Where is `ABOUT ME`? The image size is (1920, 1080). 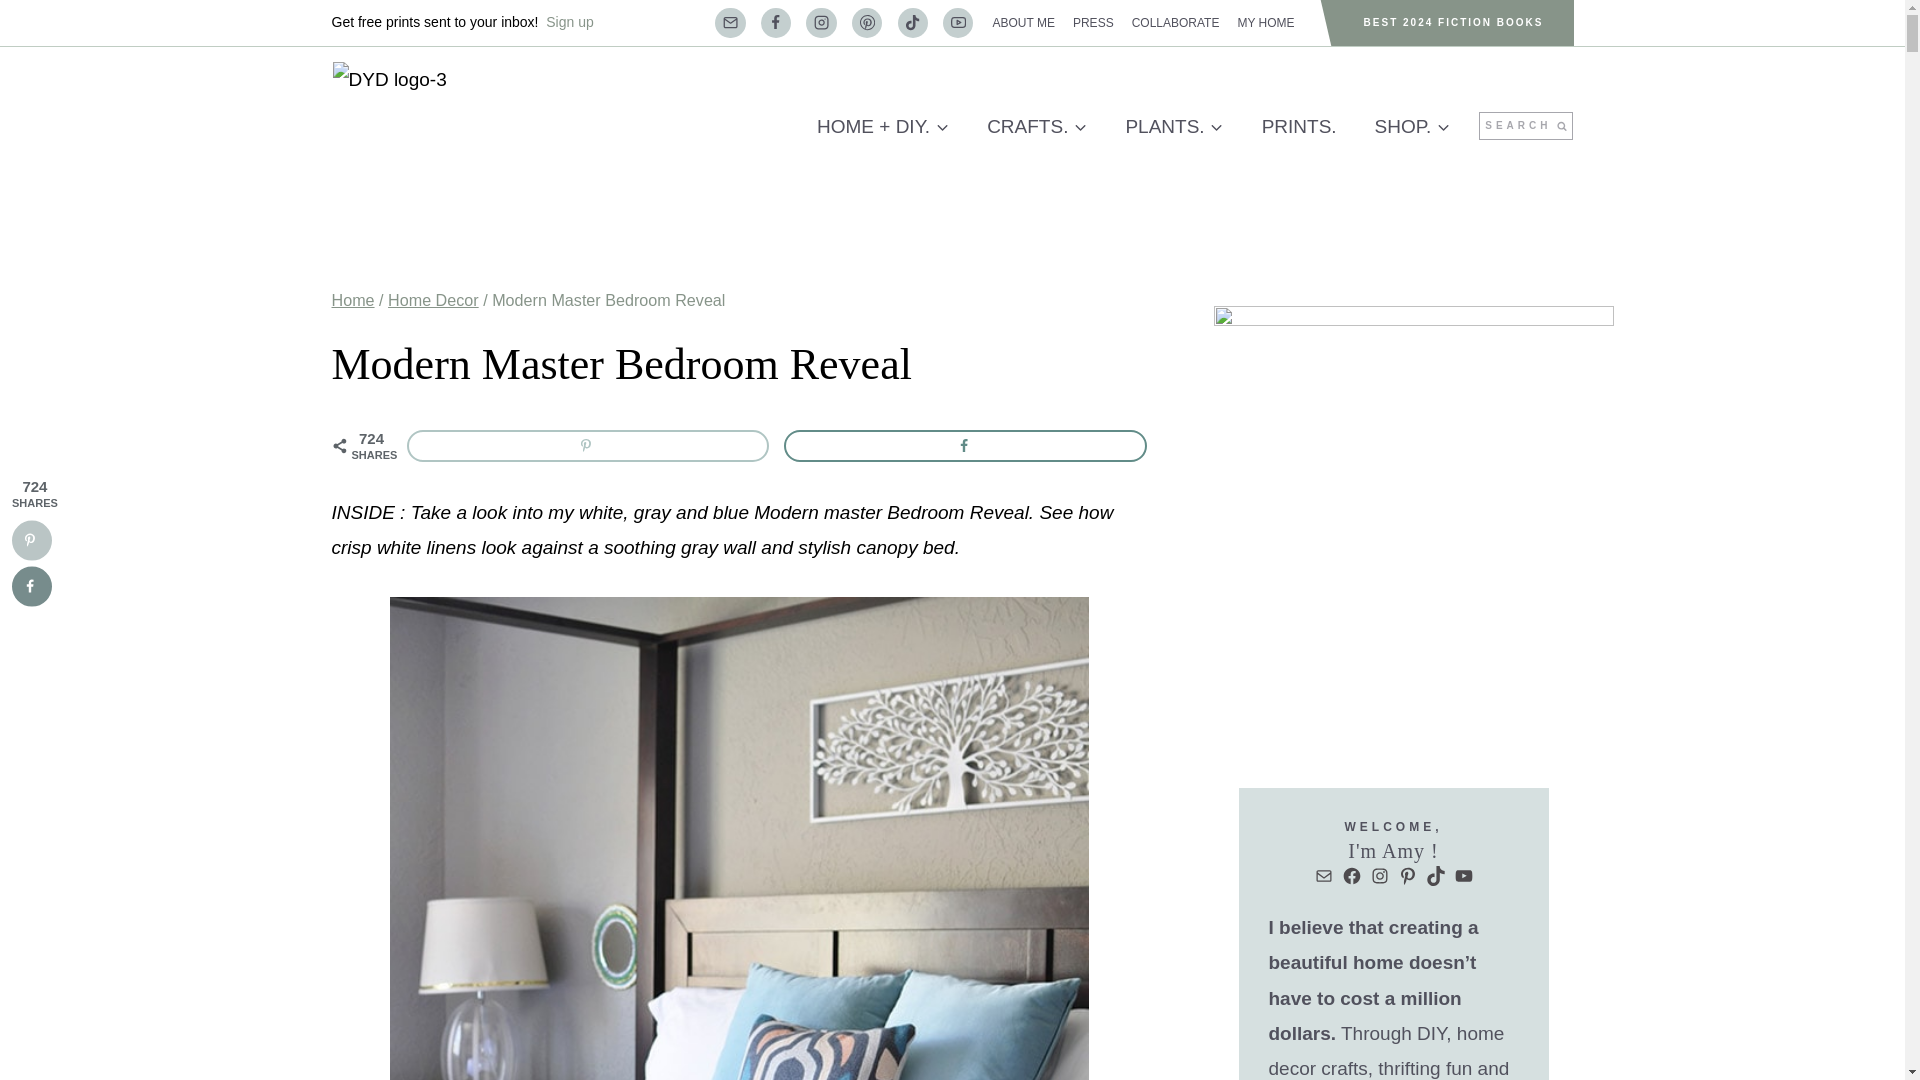 ABOUT ME is located at coordinates (1023, 23).